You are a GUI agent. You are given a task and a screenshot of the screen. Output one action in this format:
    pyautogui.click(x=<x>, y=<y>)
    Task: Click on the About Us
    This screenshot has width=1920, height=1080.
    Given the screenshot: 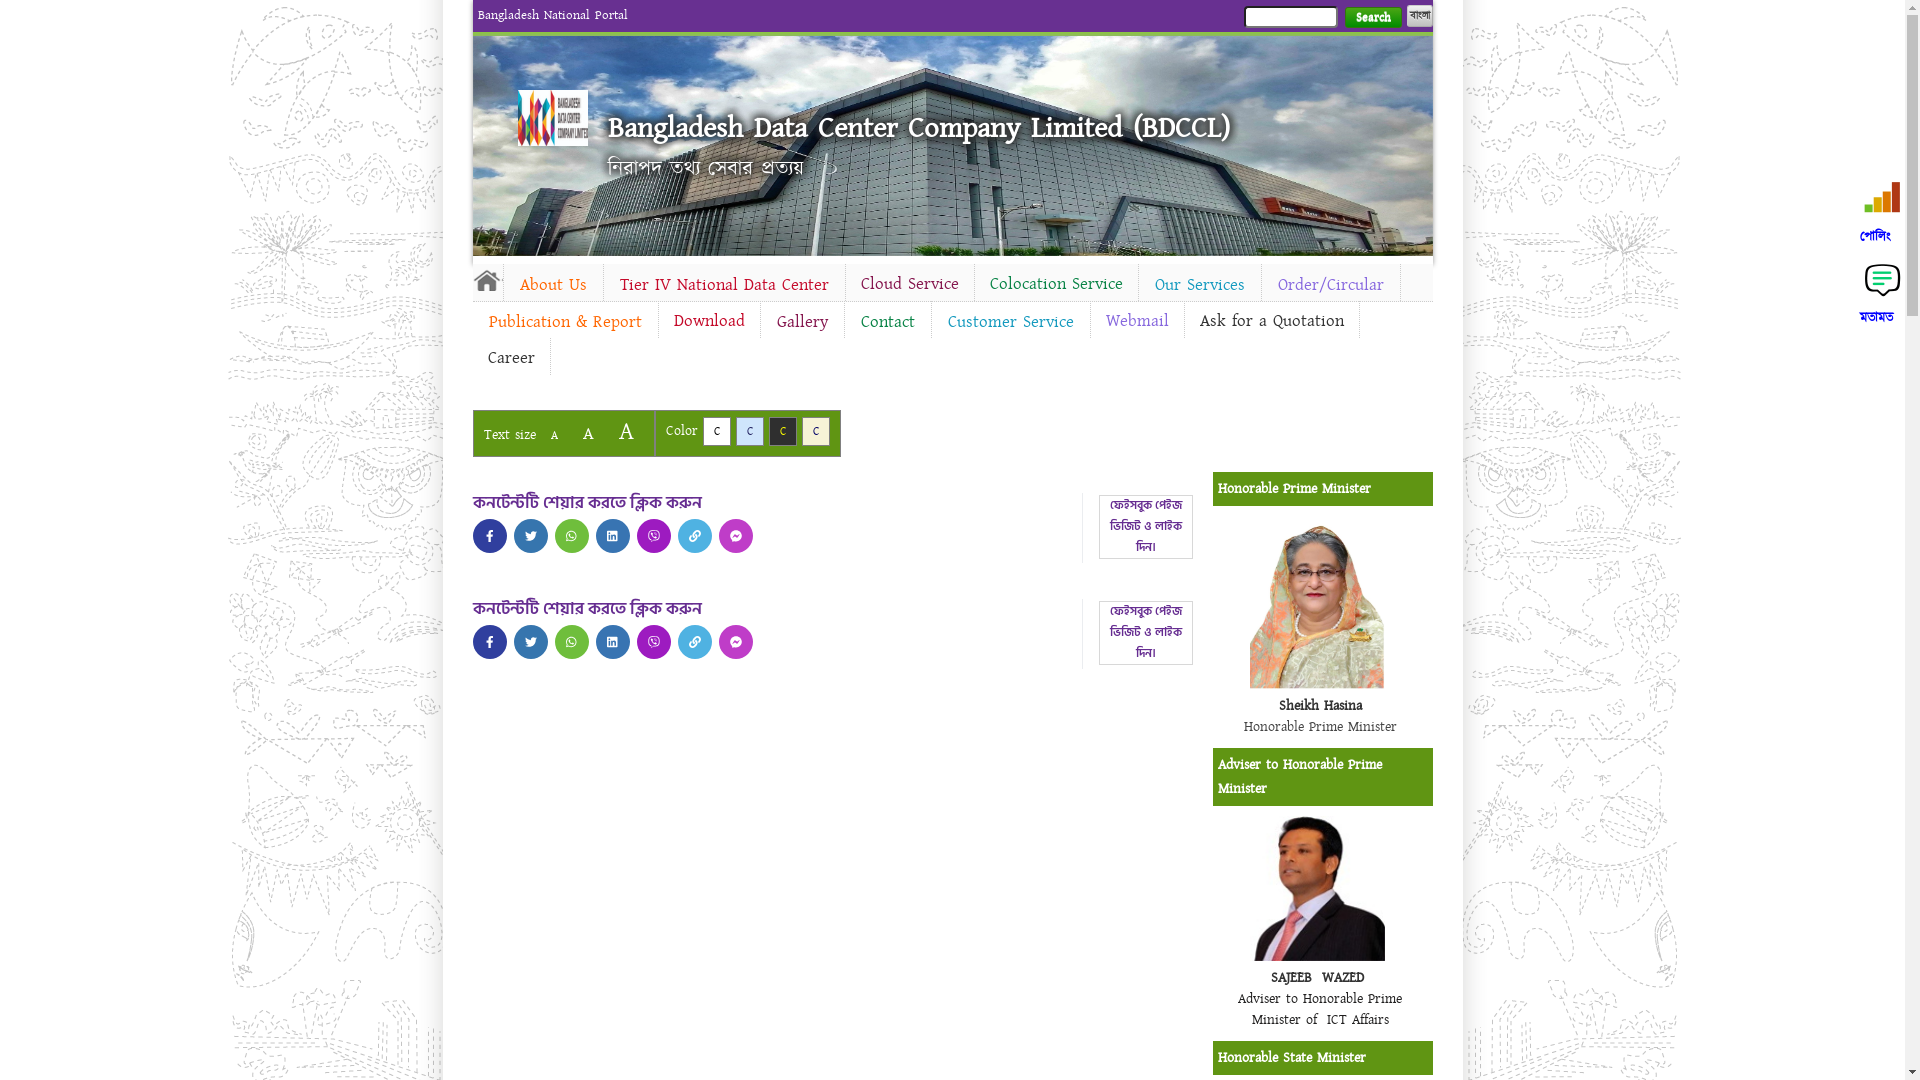 What is the action you would take?
    pyautogui.click(x=554, y=285)
    